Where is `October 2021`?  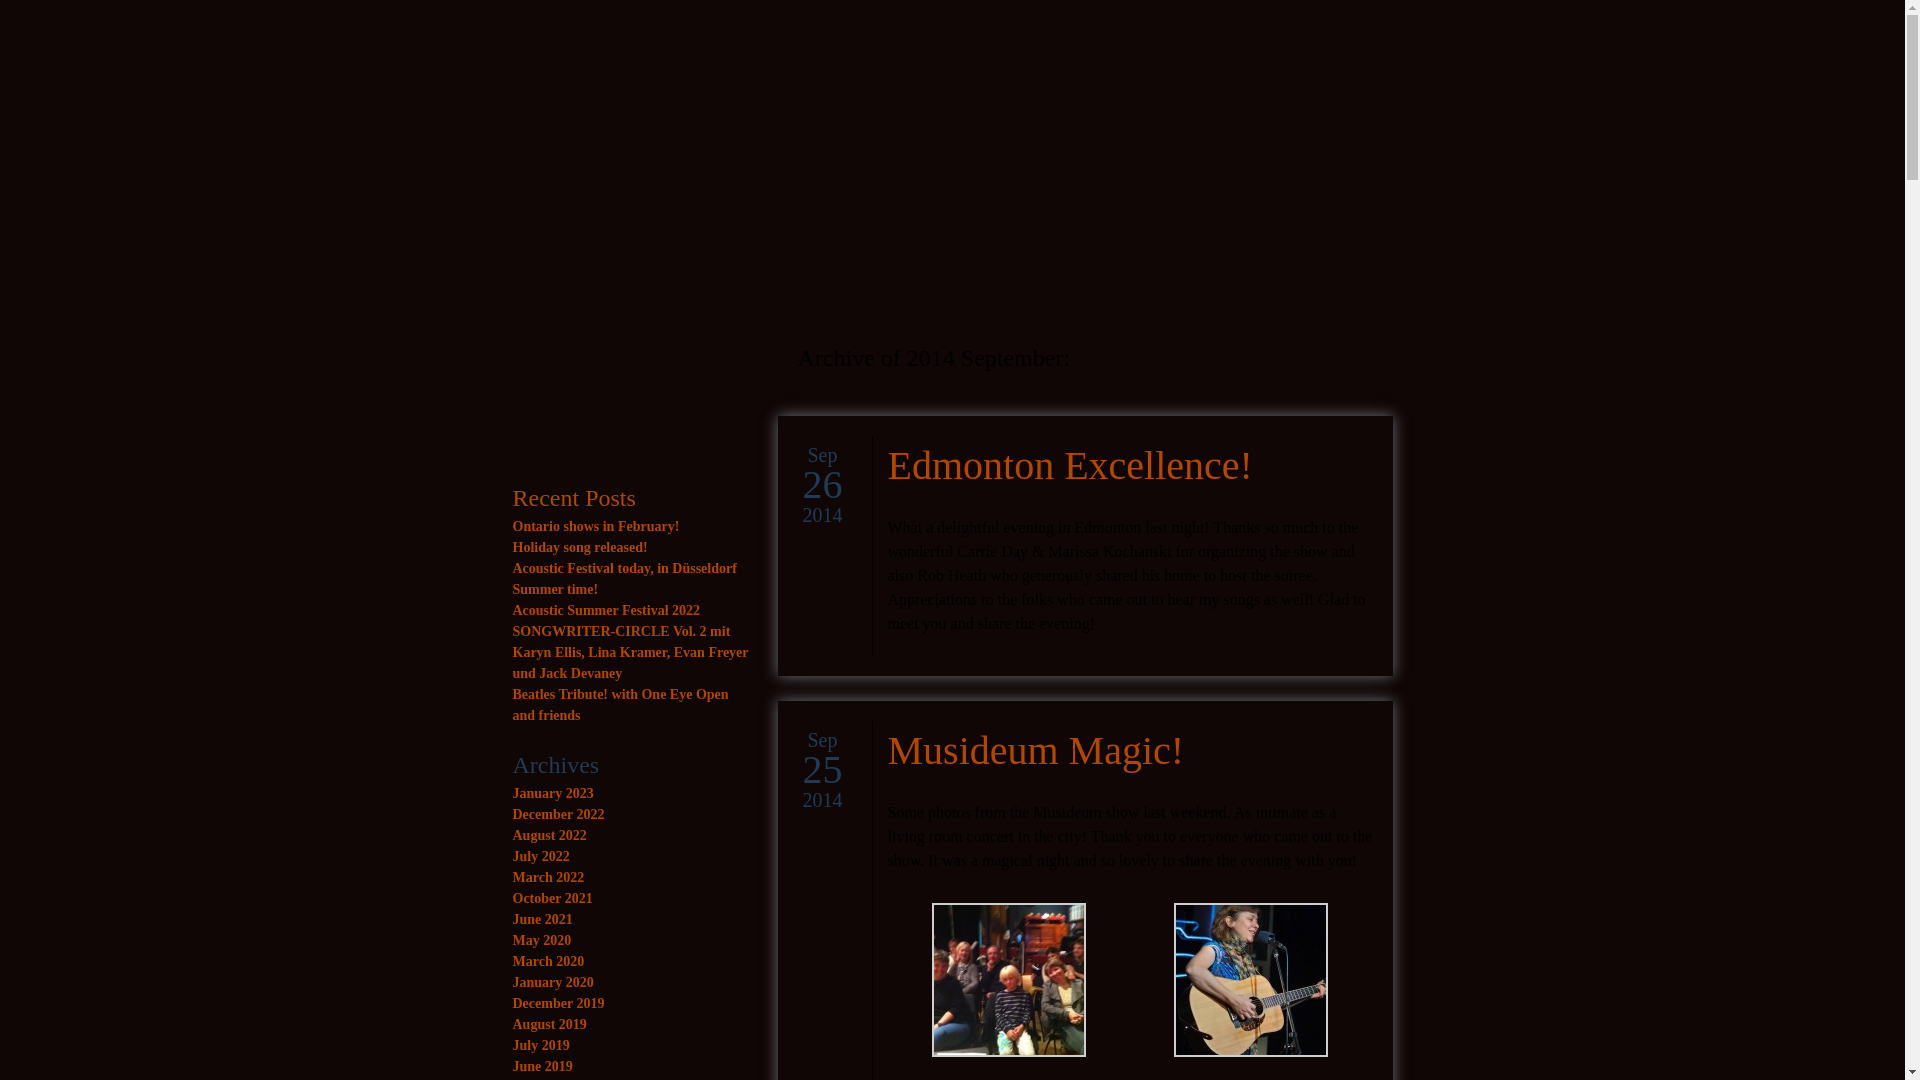 October 2021 is located at coordinates (552, 898).